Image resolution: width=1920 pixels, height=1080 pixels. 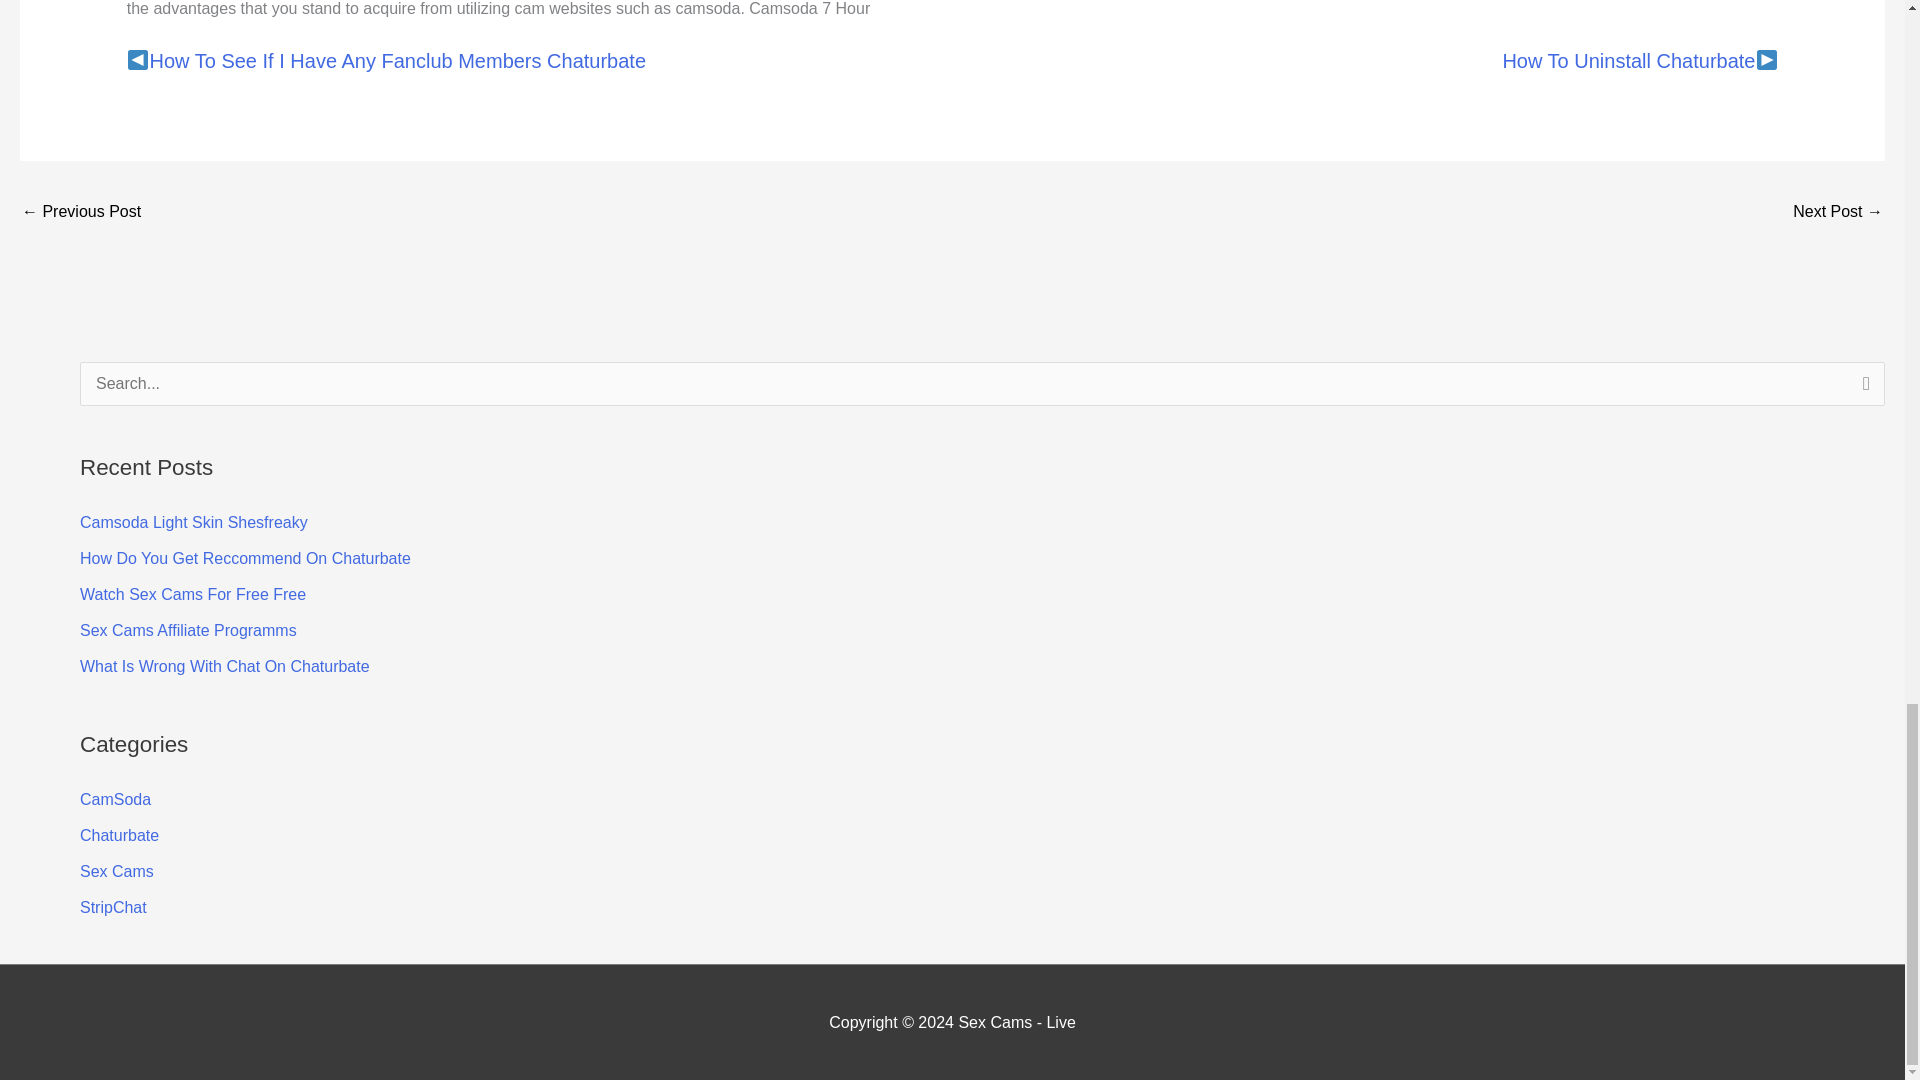 What do you see at coordinates (194, 522) in the screenshot?
I see `Camsoda Light Skin Shesfreaky` at bounding box center [194, 522].